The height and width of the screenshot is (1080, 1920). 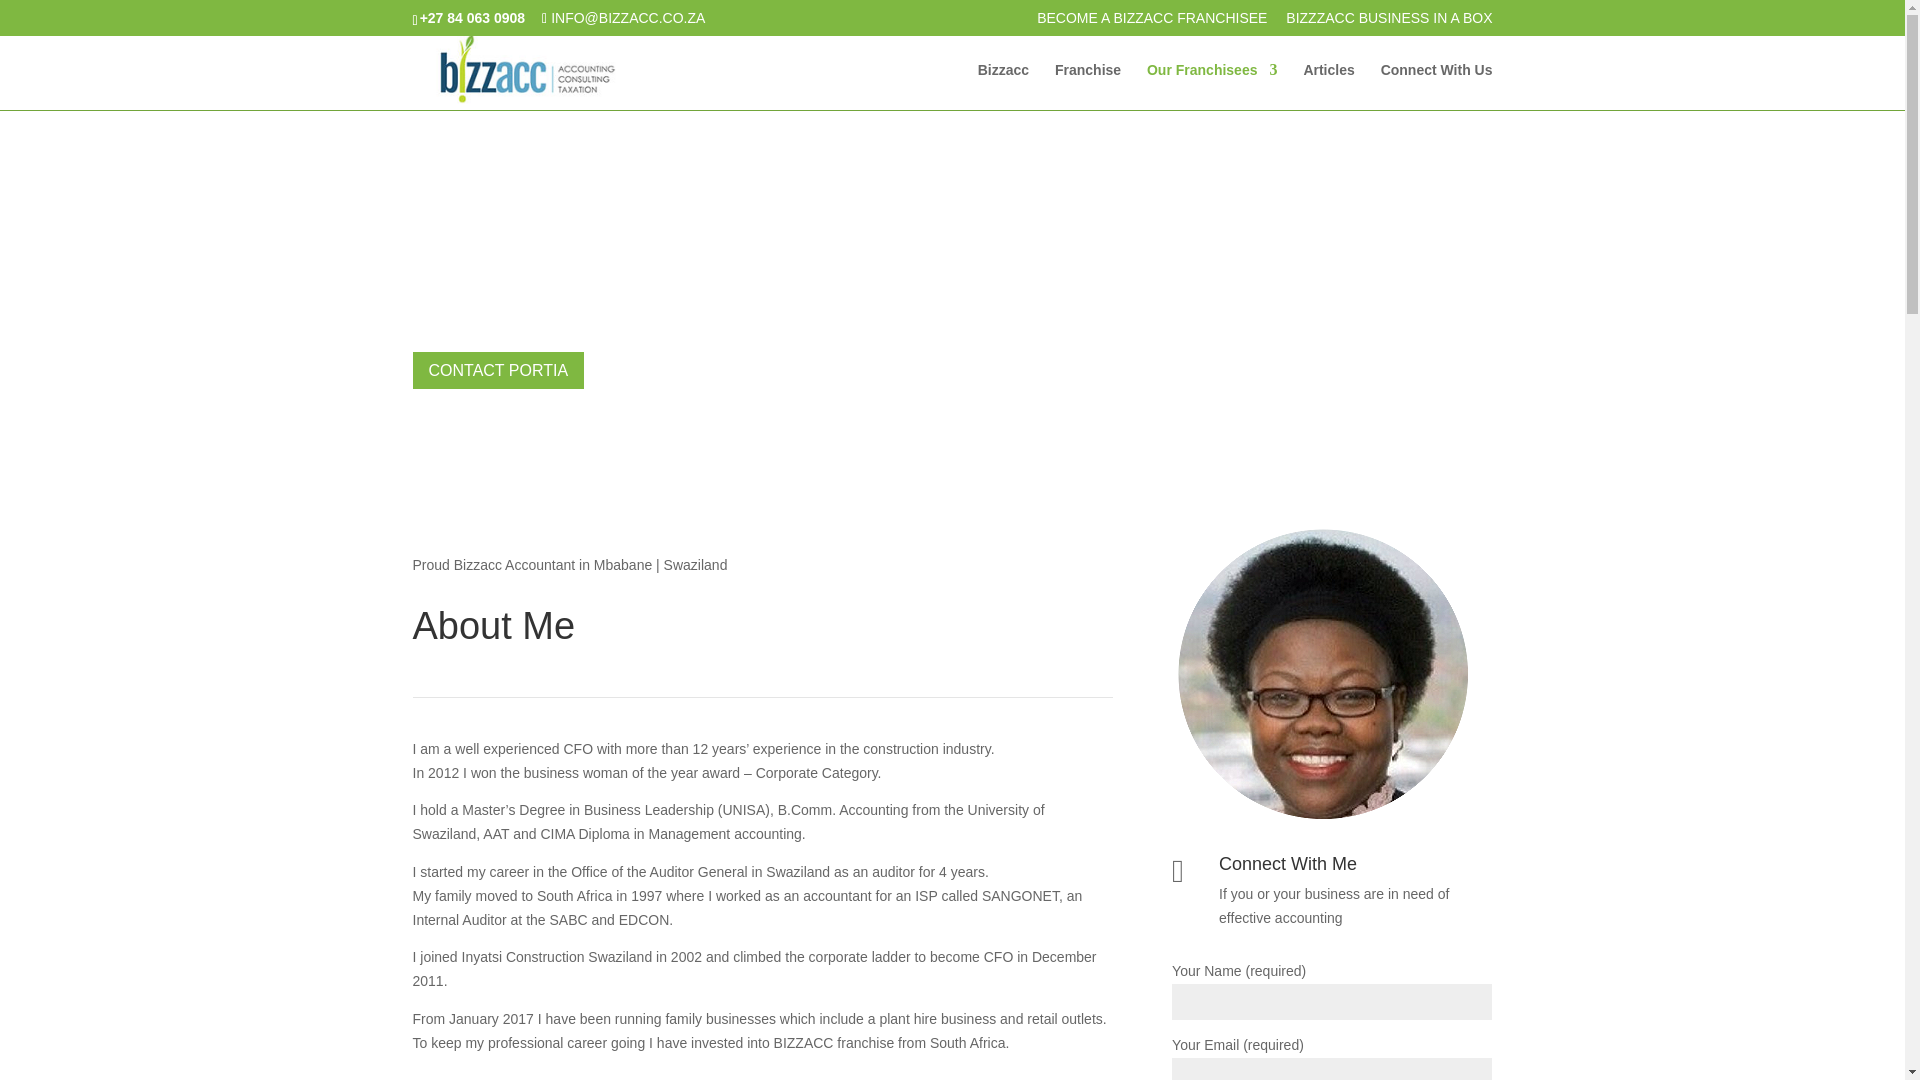 What do you see at coordinates (1152, 22) in the screenshot?
I see `BECOME A BIZZACC FRANCHISEE` at bounding box center [1152, 22].